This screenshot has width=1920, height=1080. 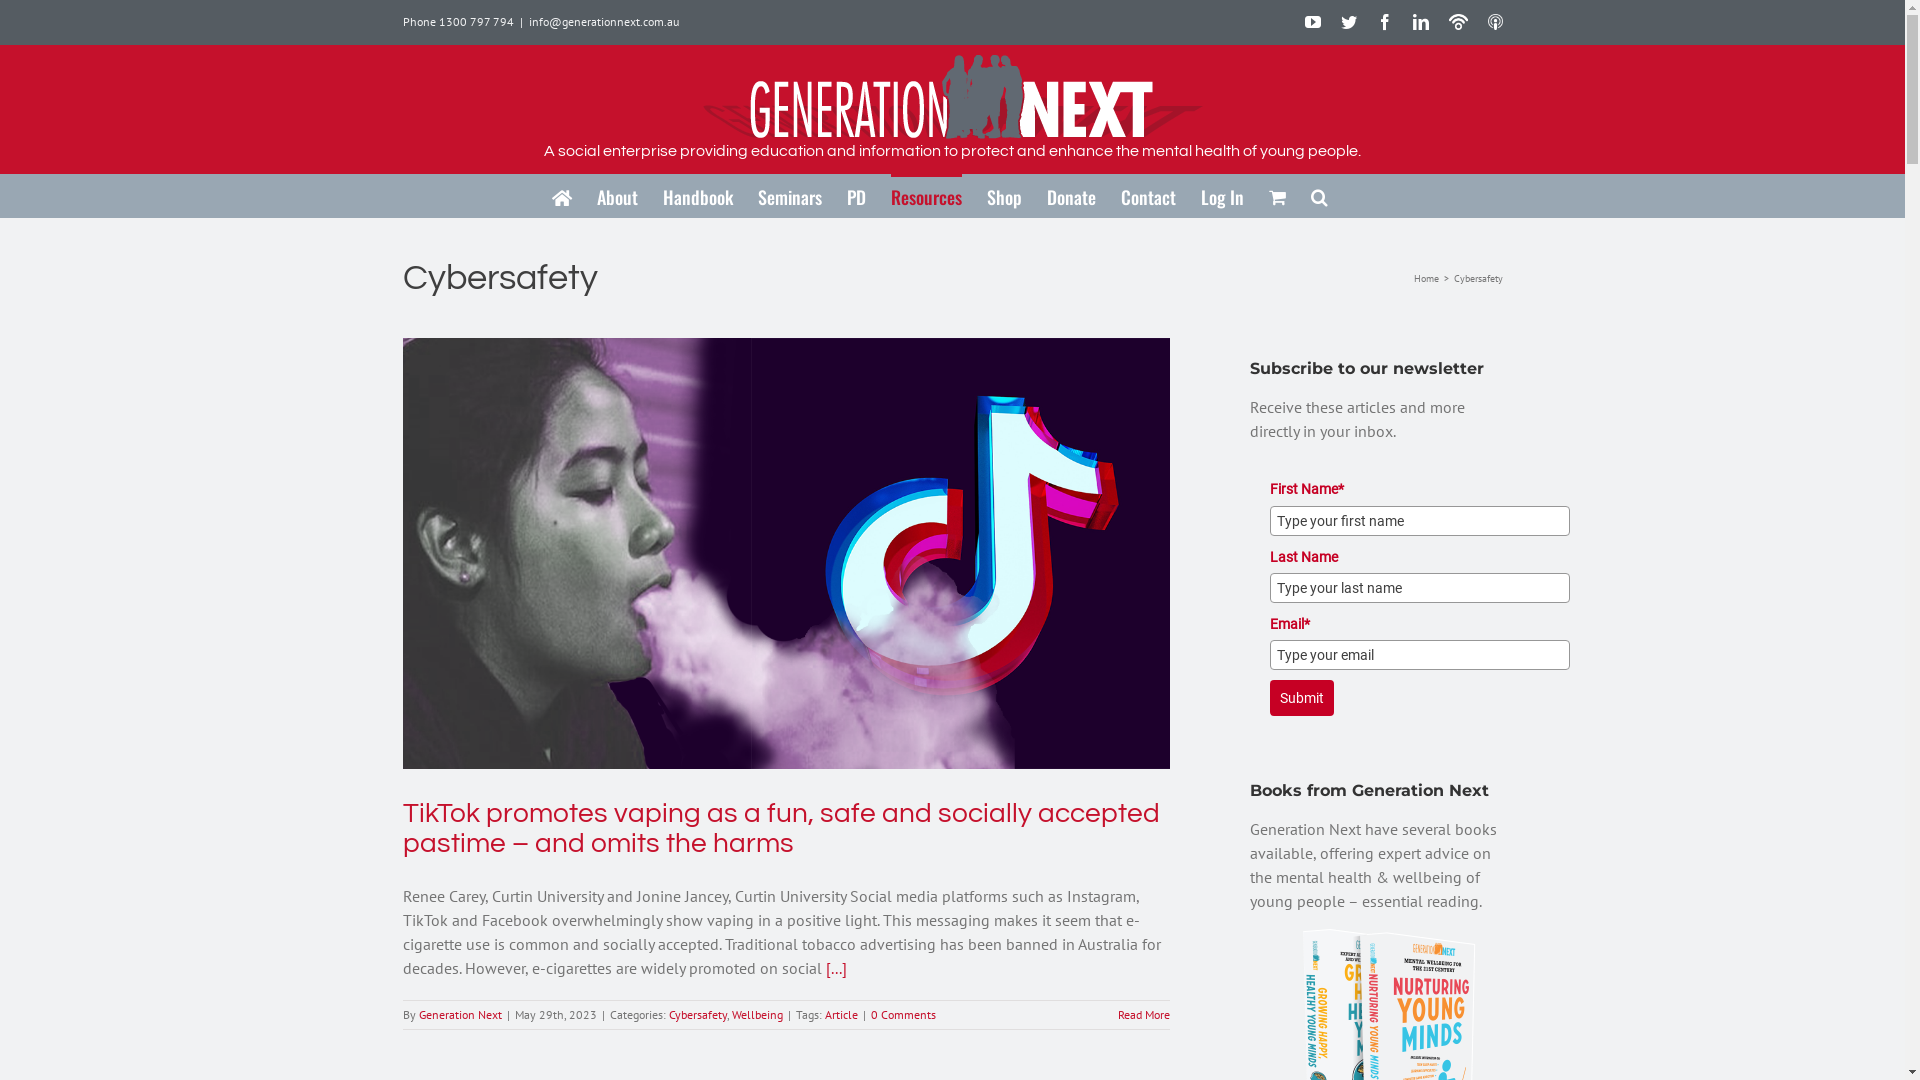 I want to click on Facebook, so click(x=1385, y=22).